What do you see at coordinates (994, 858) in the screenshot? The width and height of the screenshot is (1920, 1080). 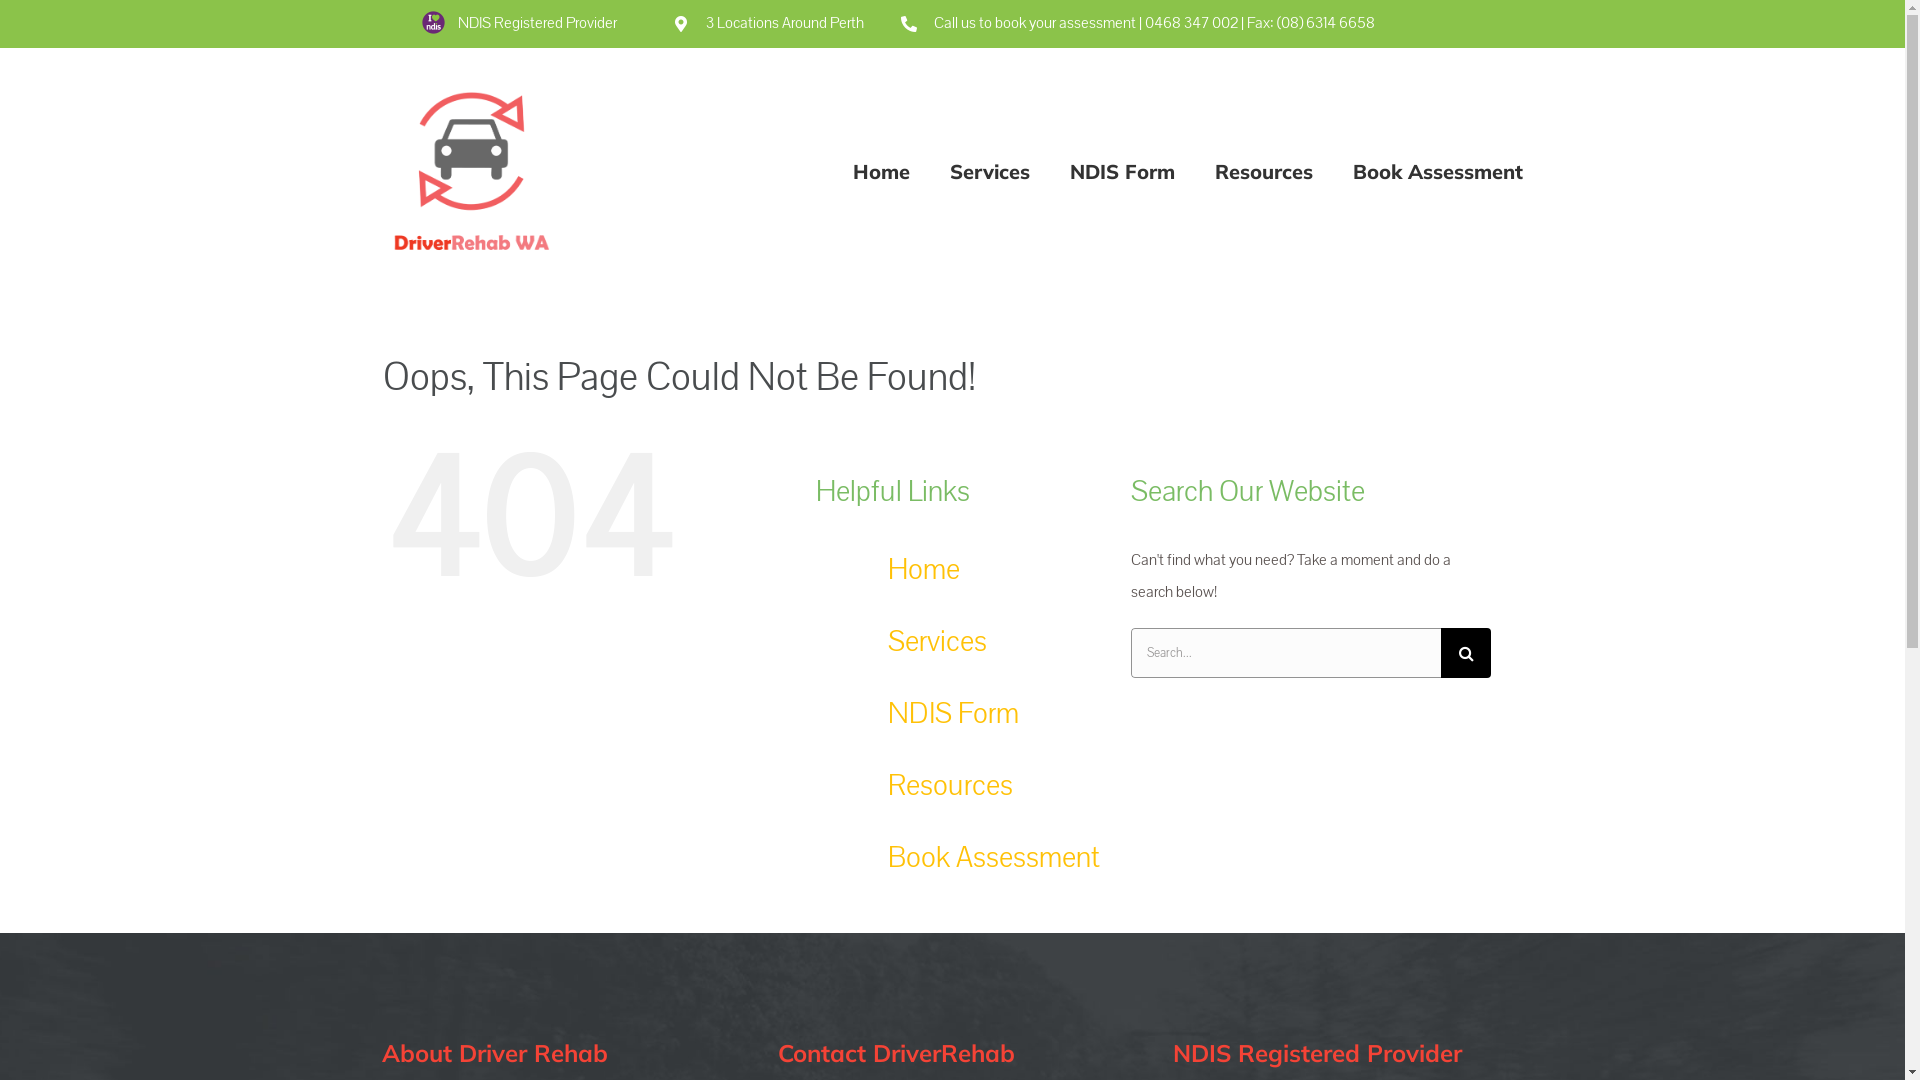 I see `Book Assessment` at bounding box center [994, 858].